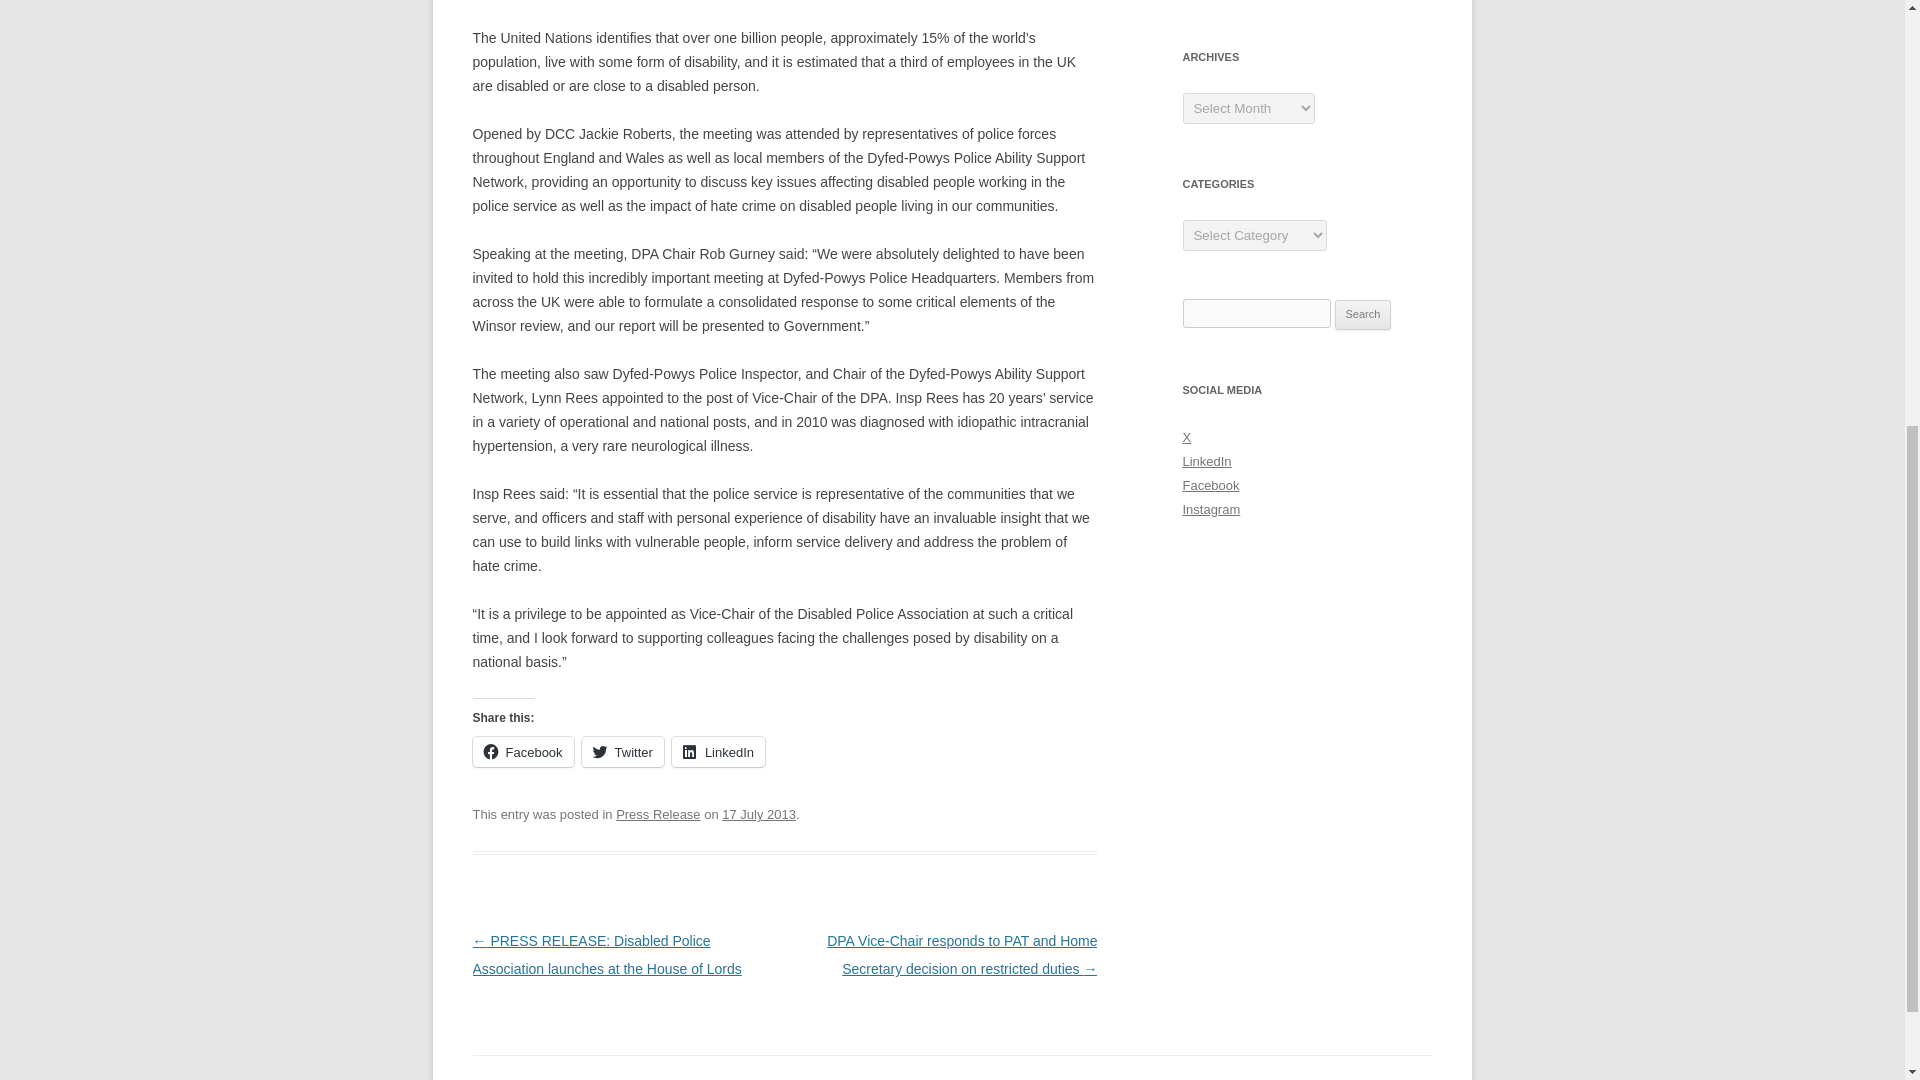 This screenshot has width=1920, height=1080. I want to click on Press Release, so click(658, 814).